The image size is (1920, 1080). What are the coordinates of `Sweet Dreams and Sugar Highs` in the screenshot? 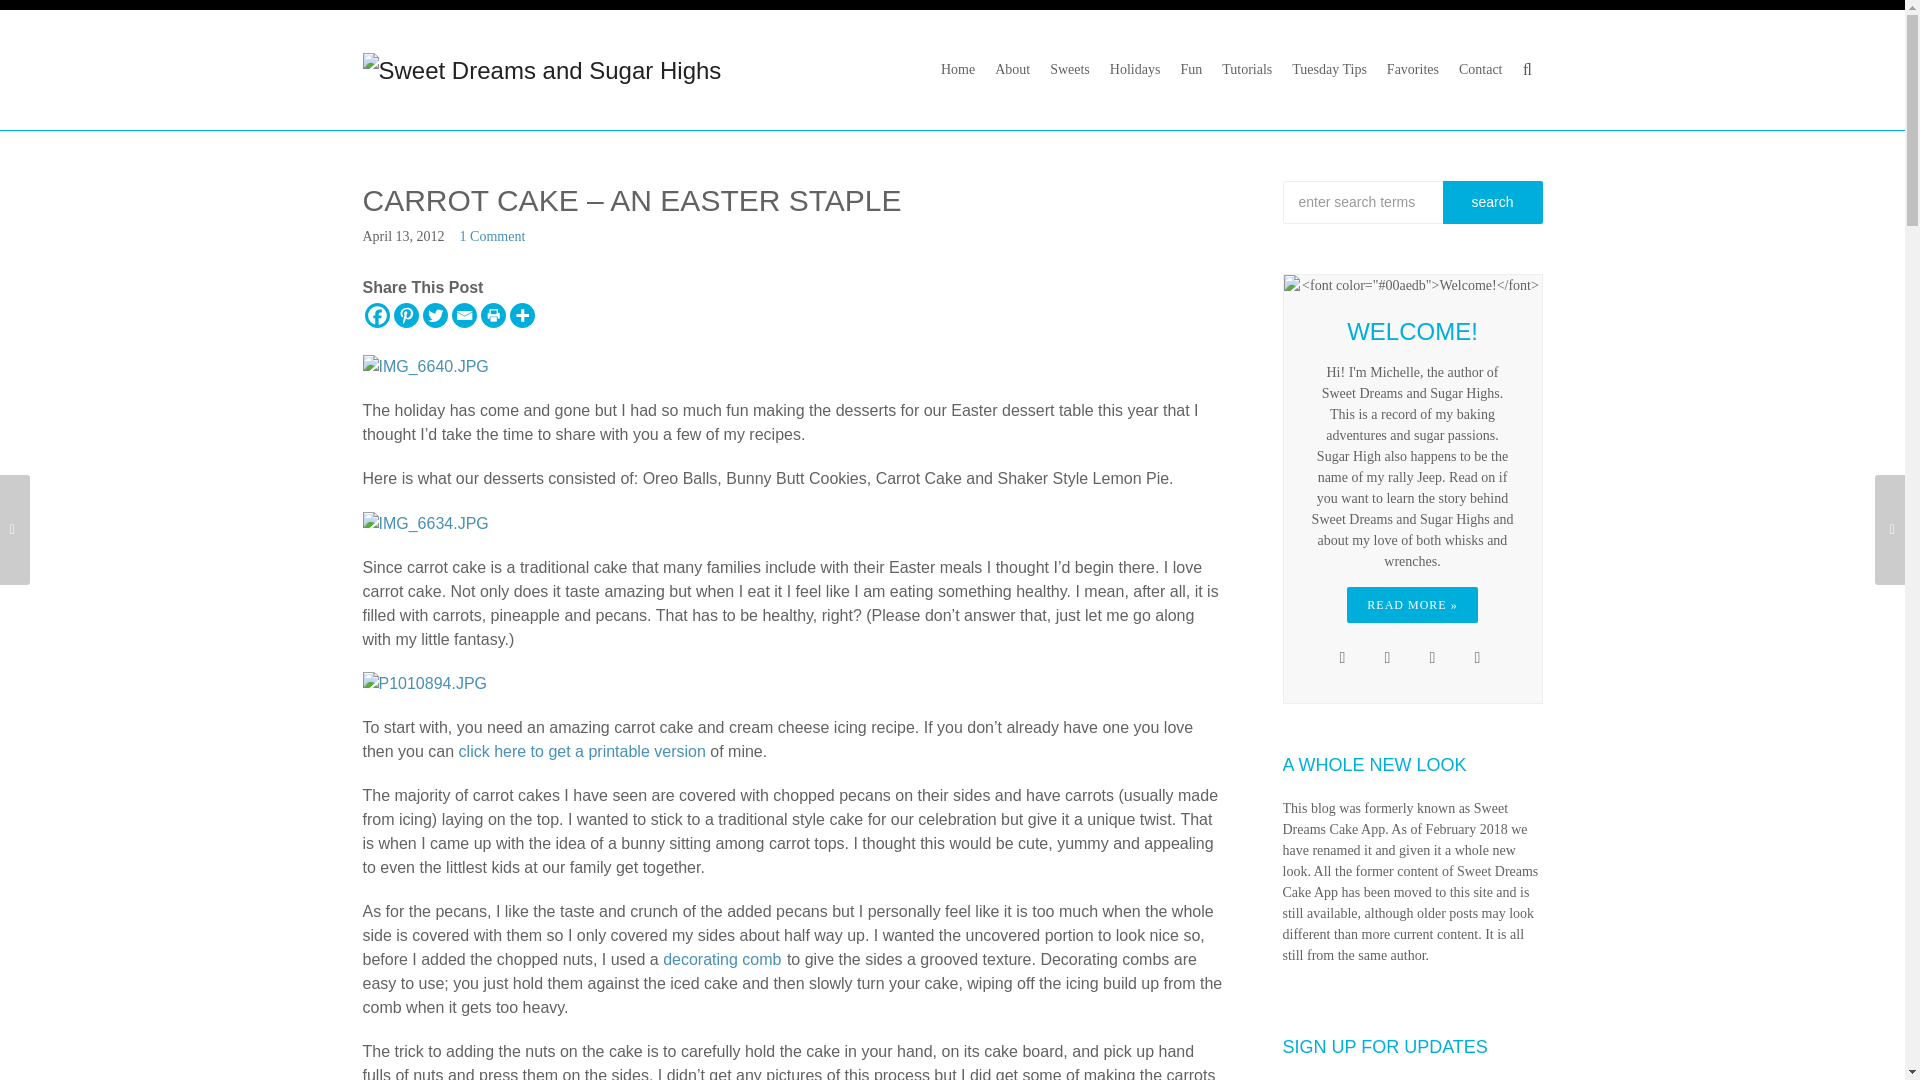 It's located at (542, 69).